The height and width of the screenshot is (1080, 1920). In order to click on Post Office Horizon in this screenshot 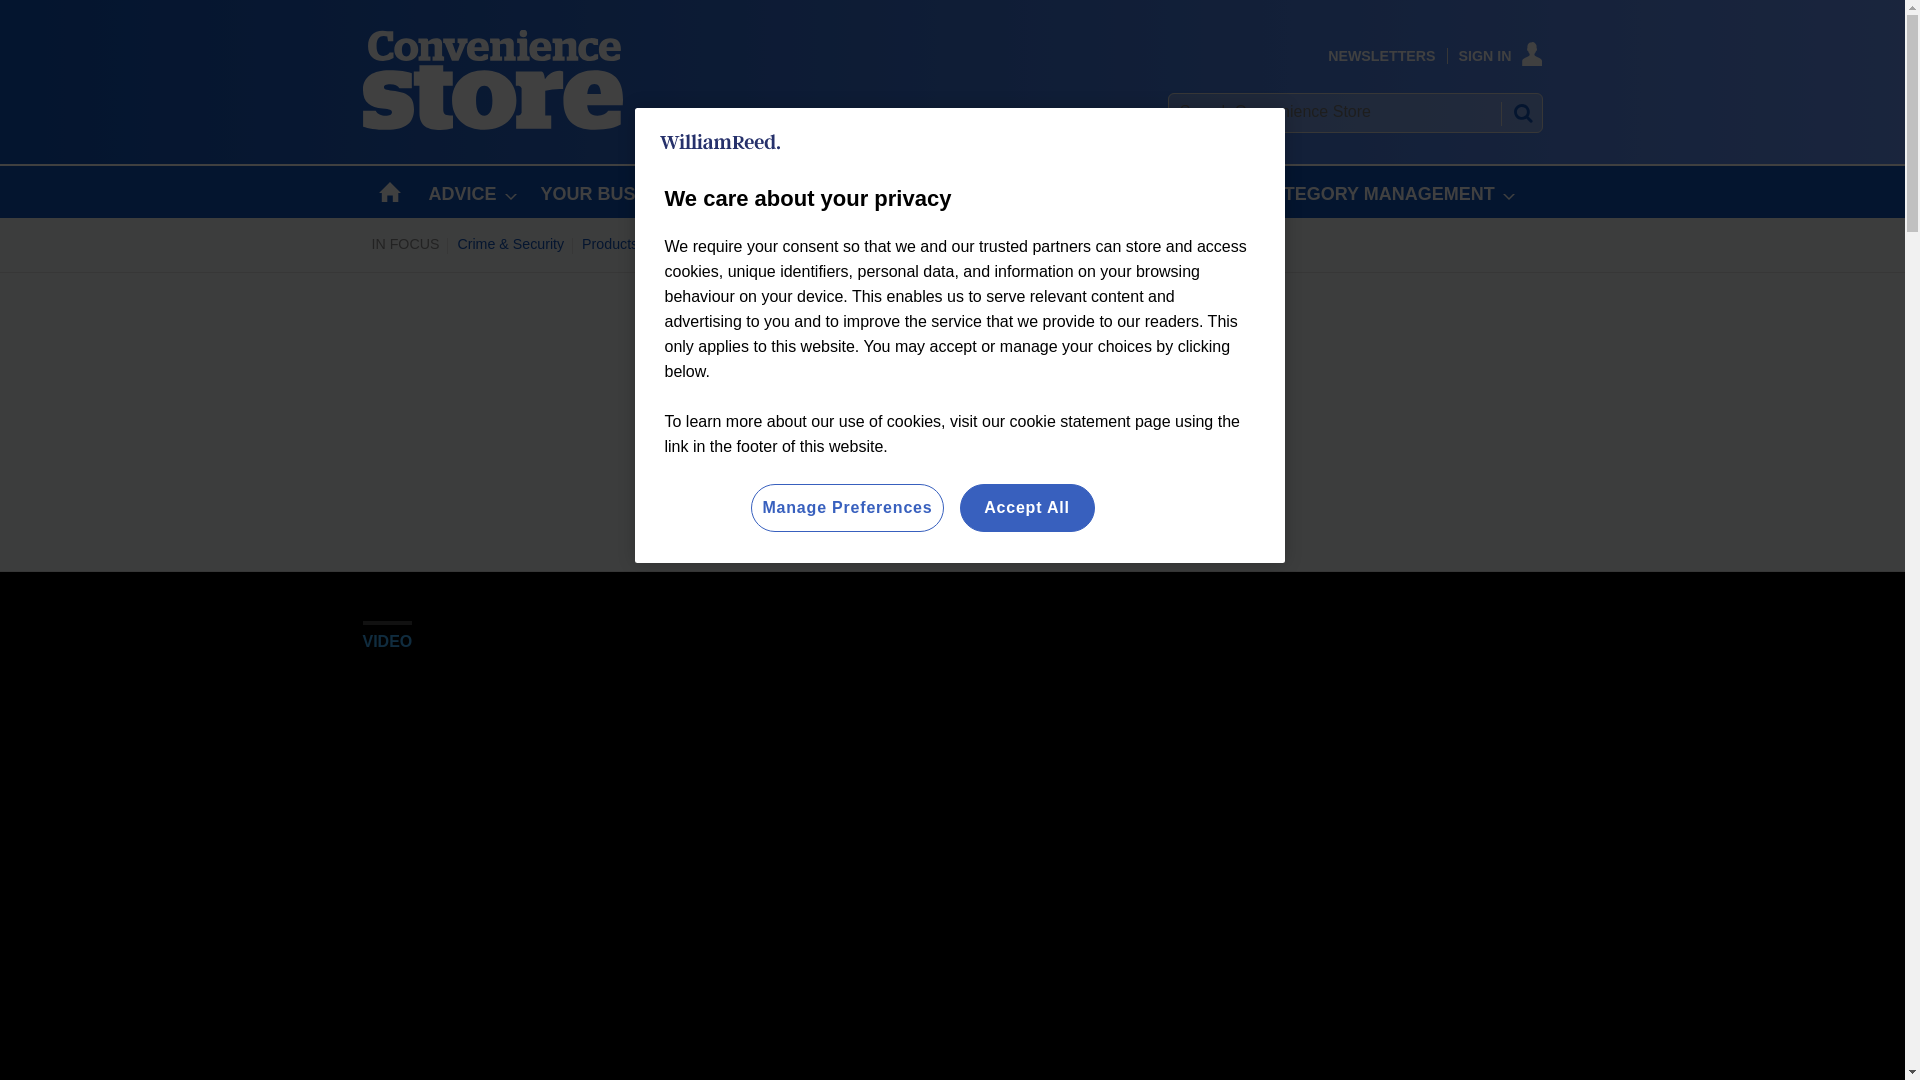, I will do `click(774, 244)`.